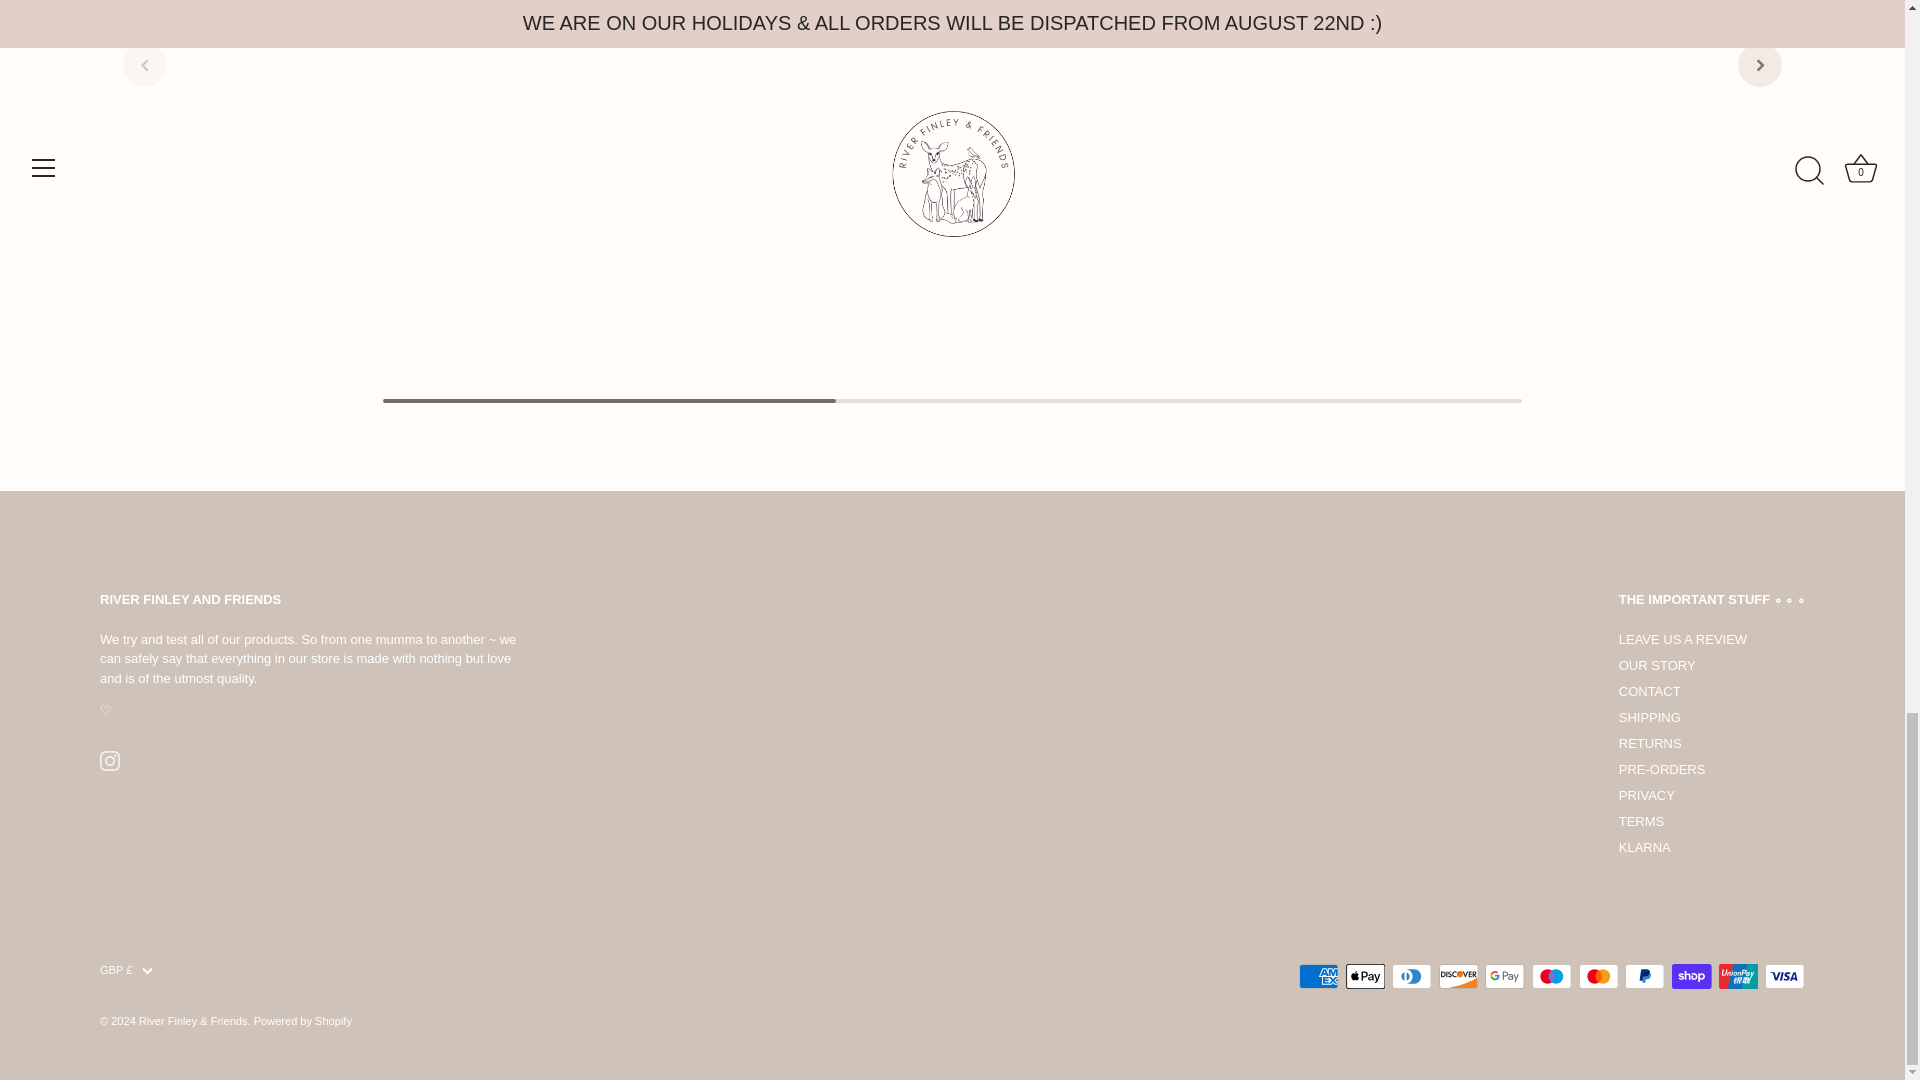  Describe the element at coordinates (1738, 976) in the screenshot. I see `Union Pay` at that location.